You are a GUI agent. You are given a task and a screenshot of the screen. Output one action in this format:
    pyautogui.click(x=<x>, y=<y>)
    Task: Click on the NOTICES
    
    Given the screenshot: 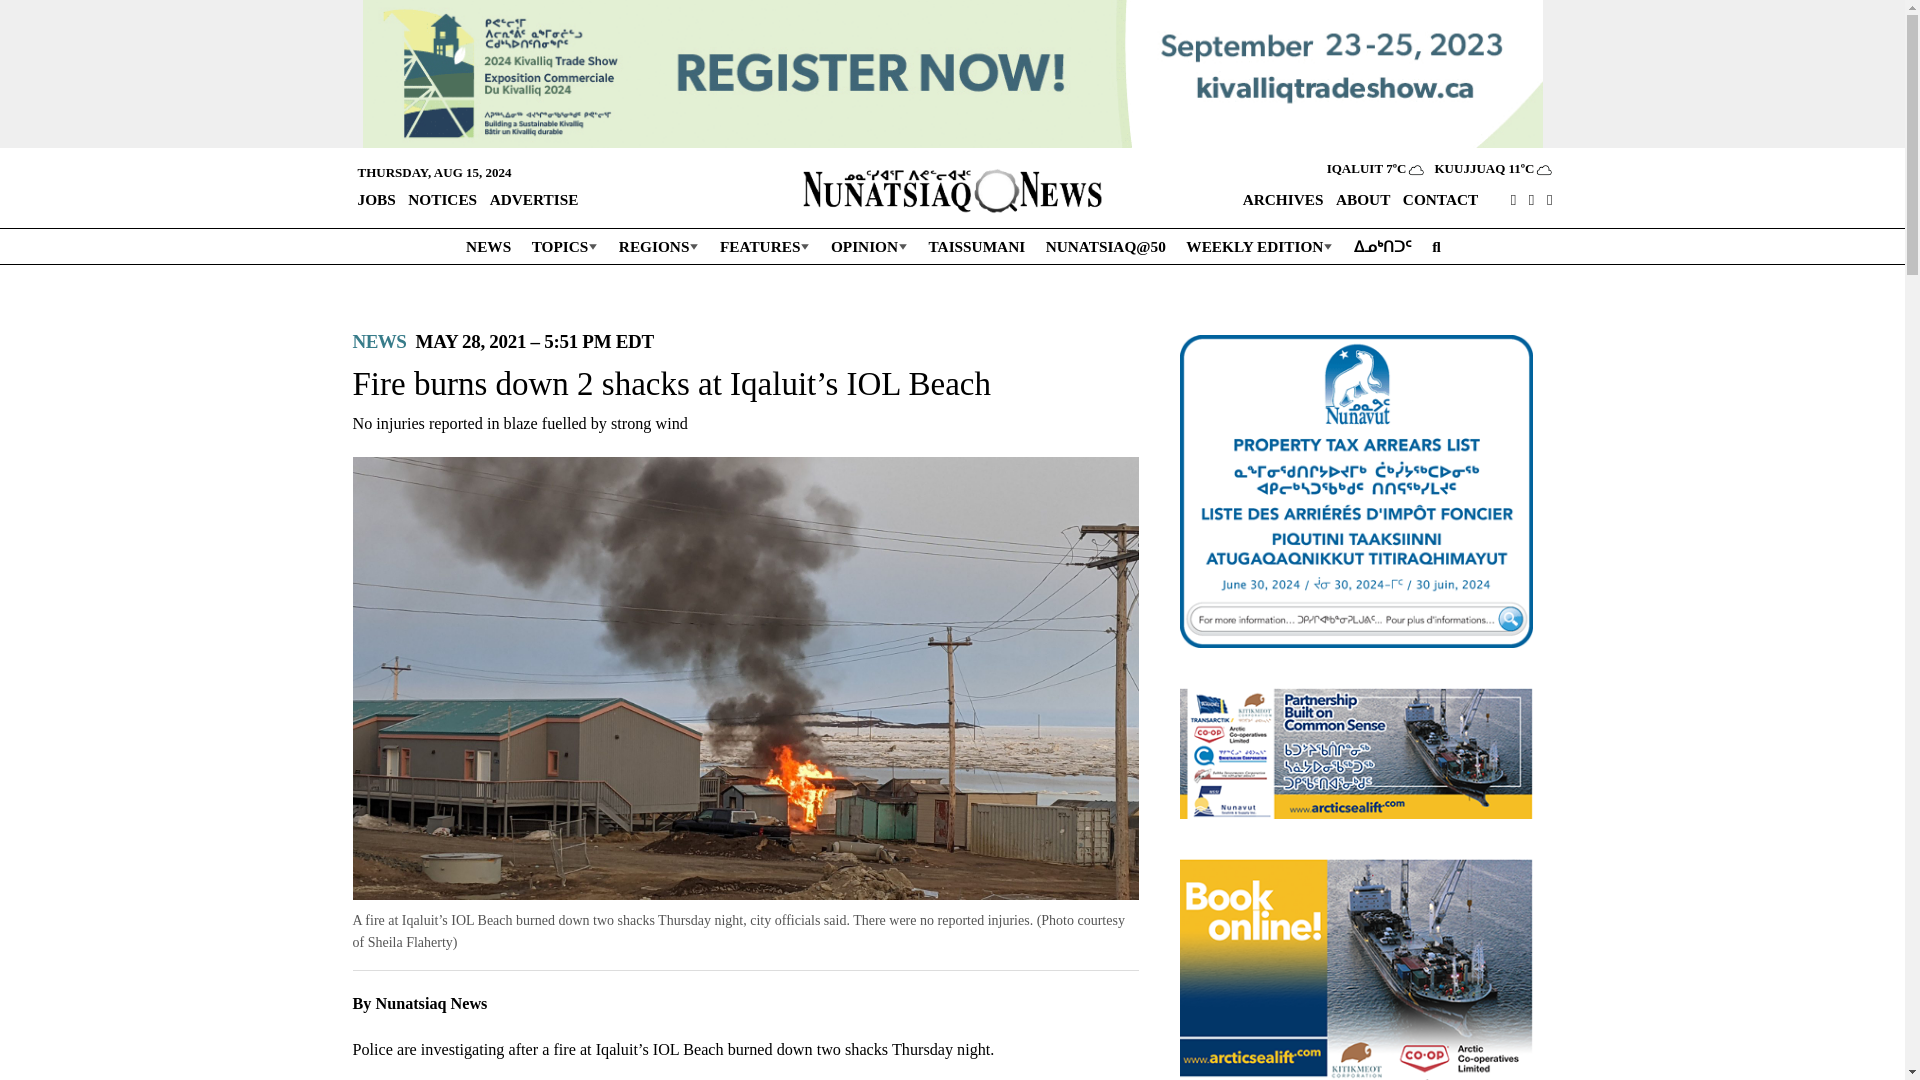 What is the action you would take?
    pyautogui.click(x=442, y=198)
    